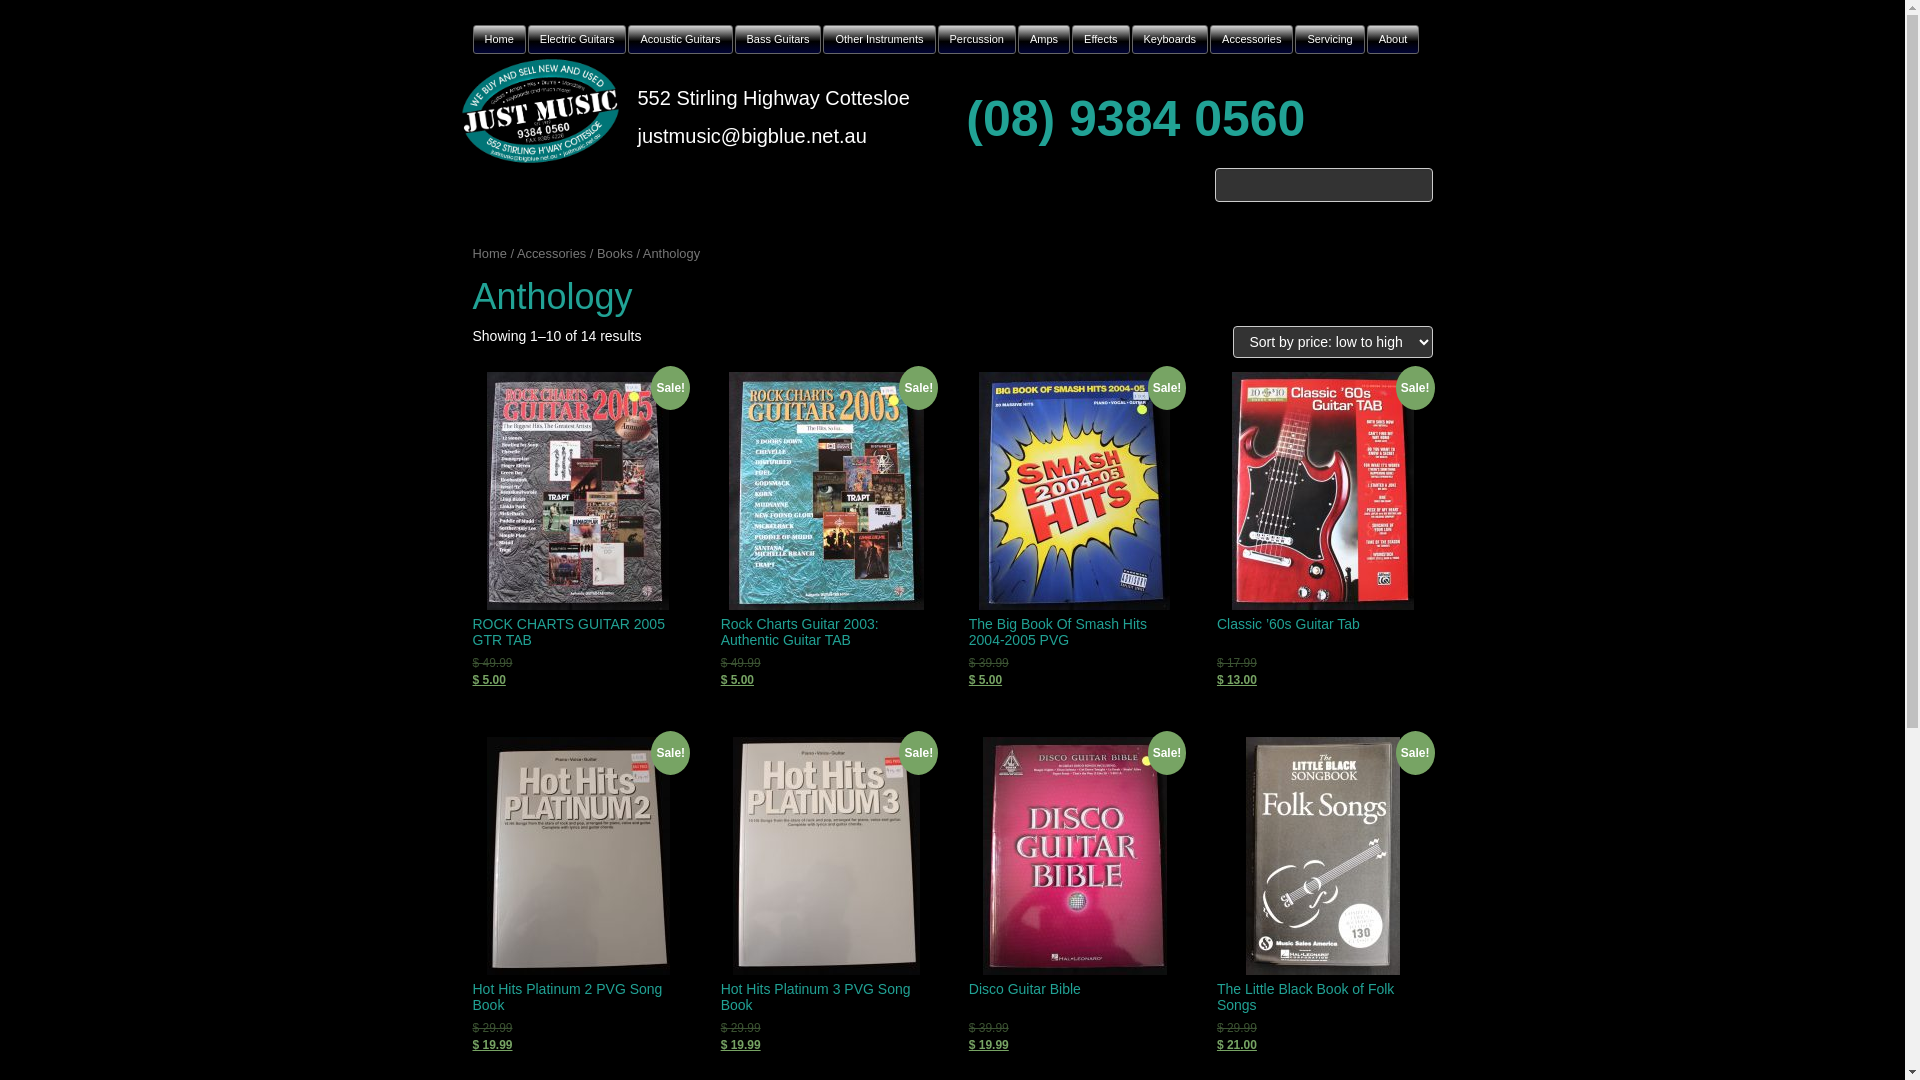  I want to click on Other Instruments, so click(879, 40).